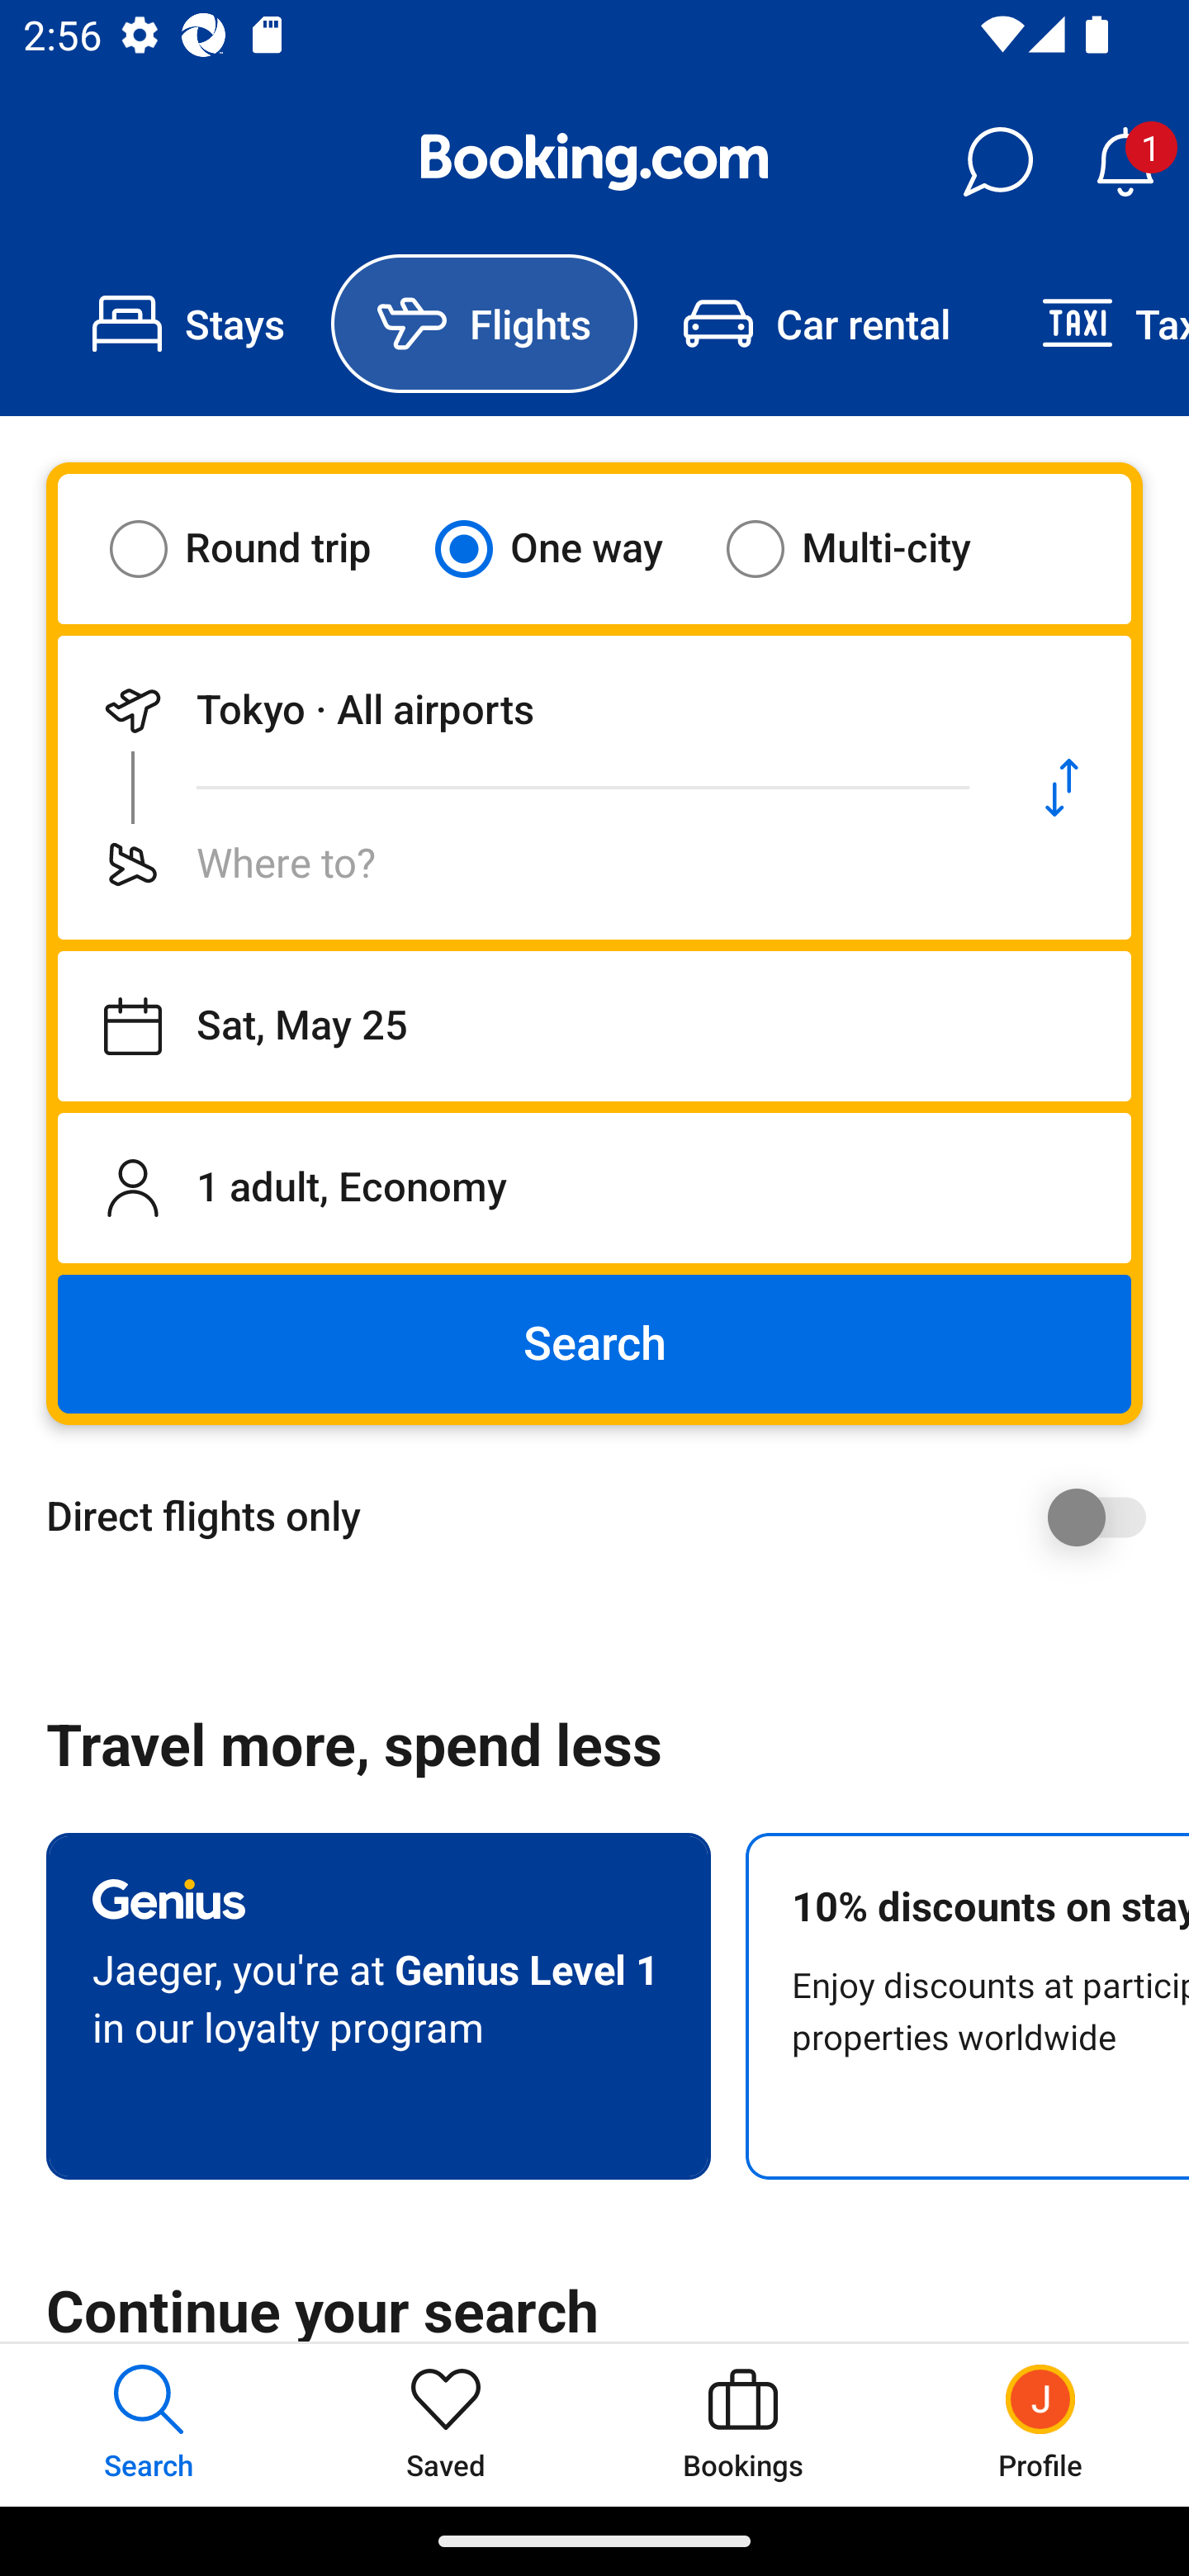 This screenshot has width=1189, height=2576. I want to click on Profile, so click(1040, 2424).